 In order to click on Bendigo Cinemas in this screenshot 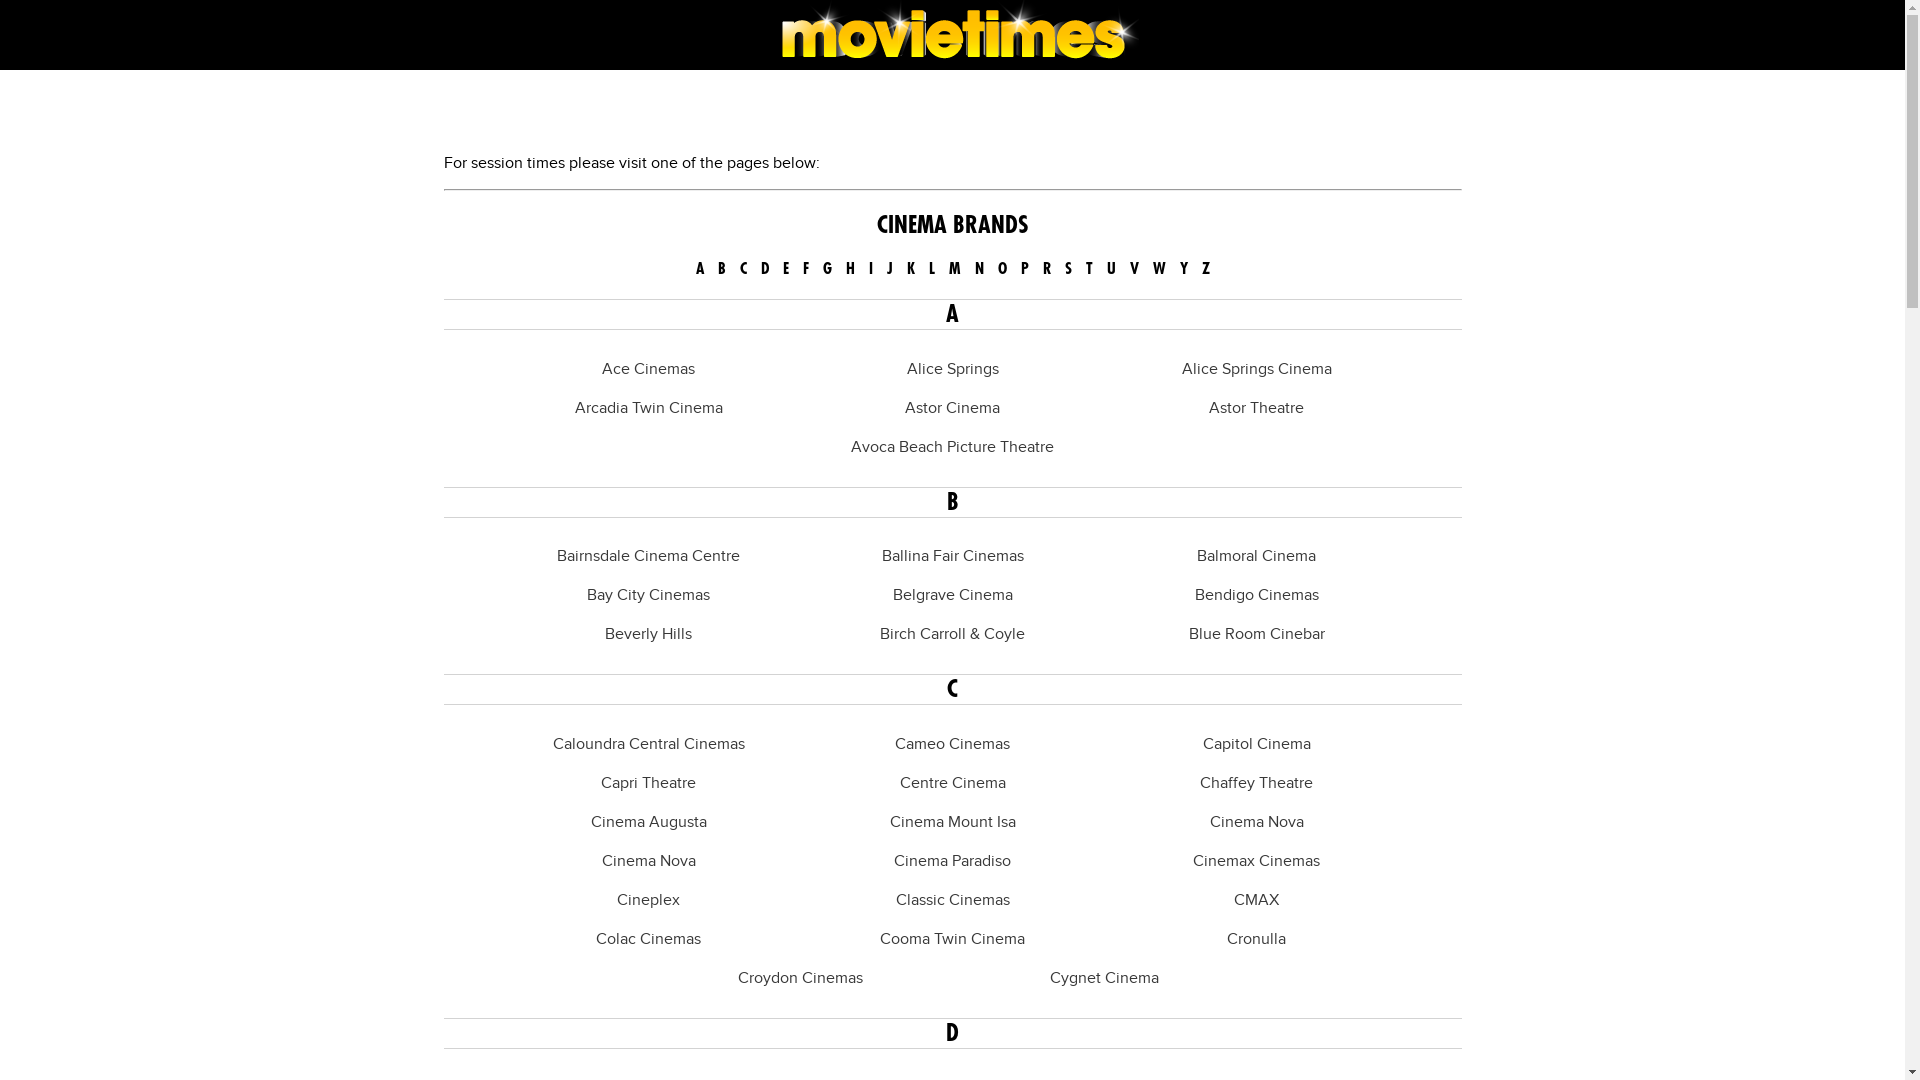, I will do `click(1256, 596)`.